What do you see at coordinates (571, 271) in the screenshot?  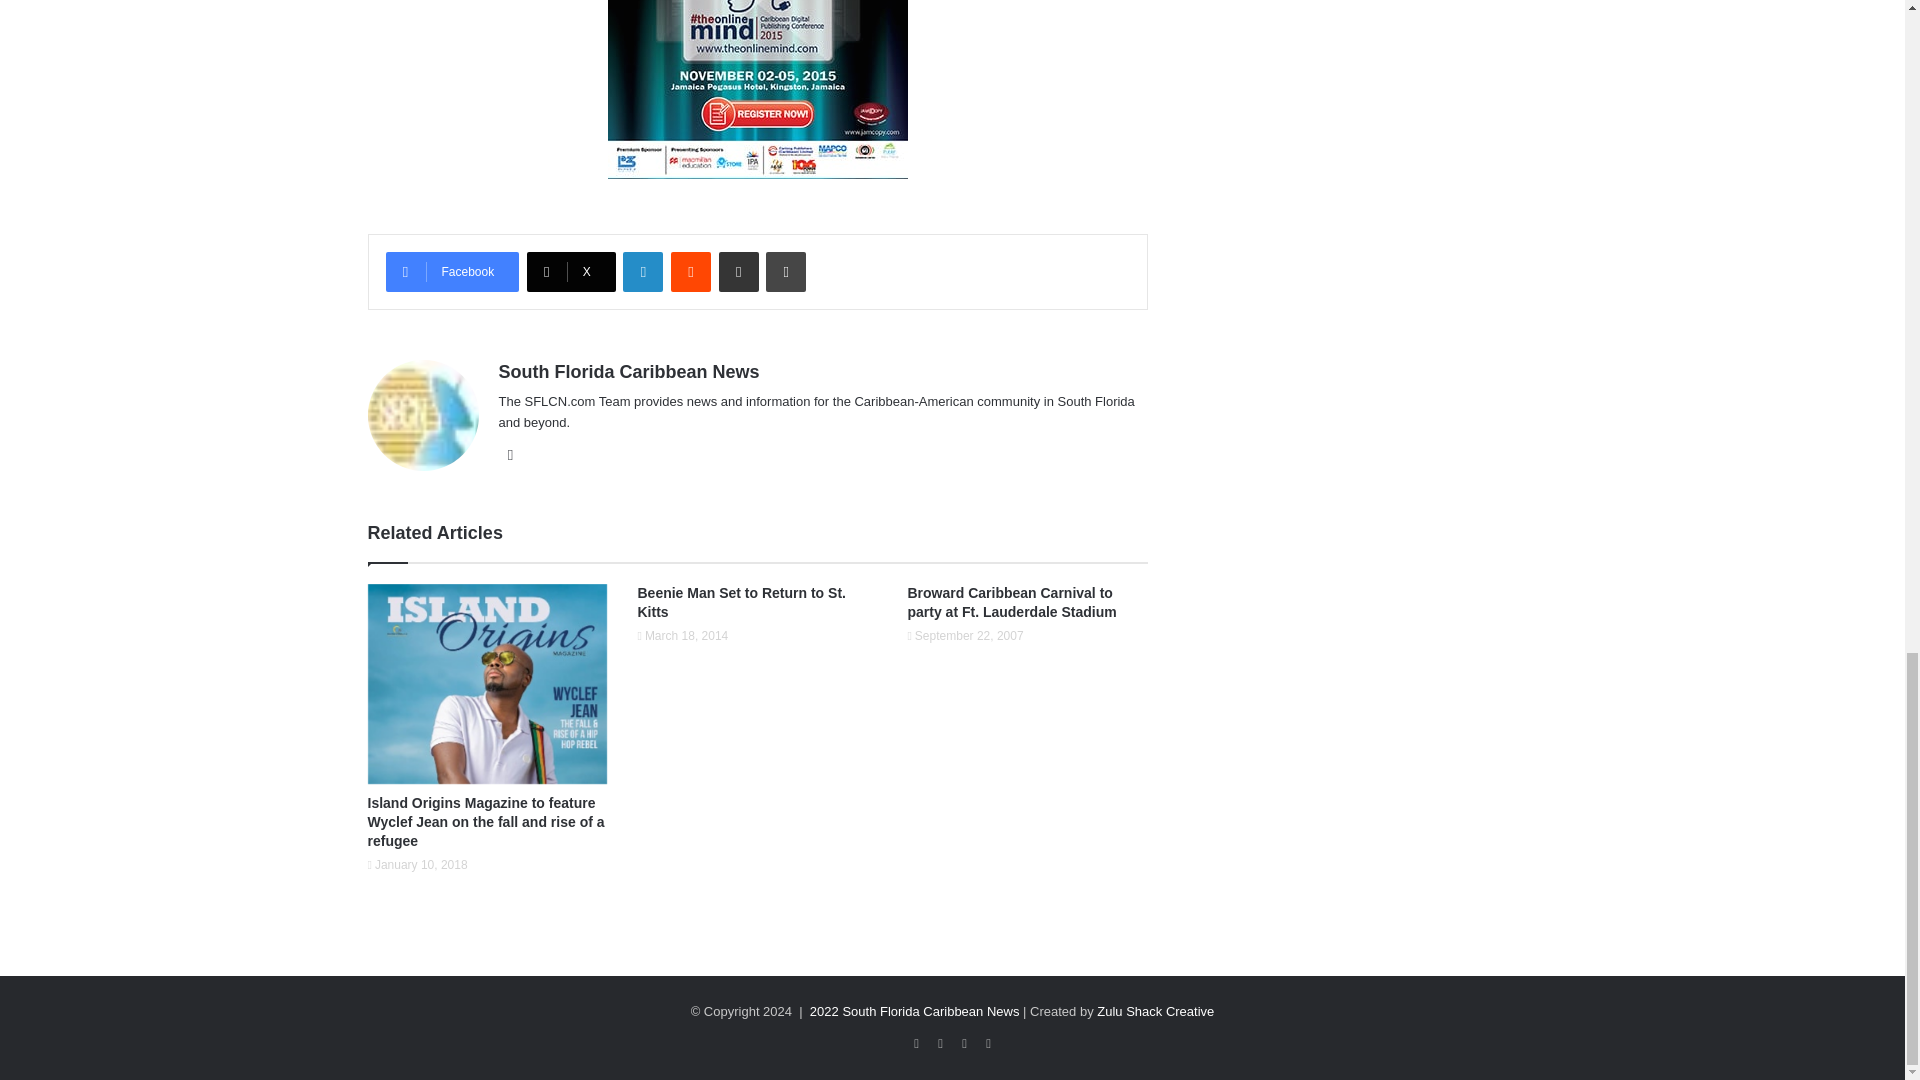 I see `X` at bounding box center [571, 271].